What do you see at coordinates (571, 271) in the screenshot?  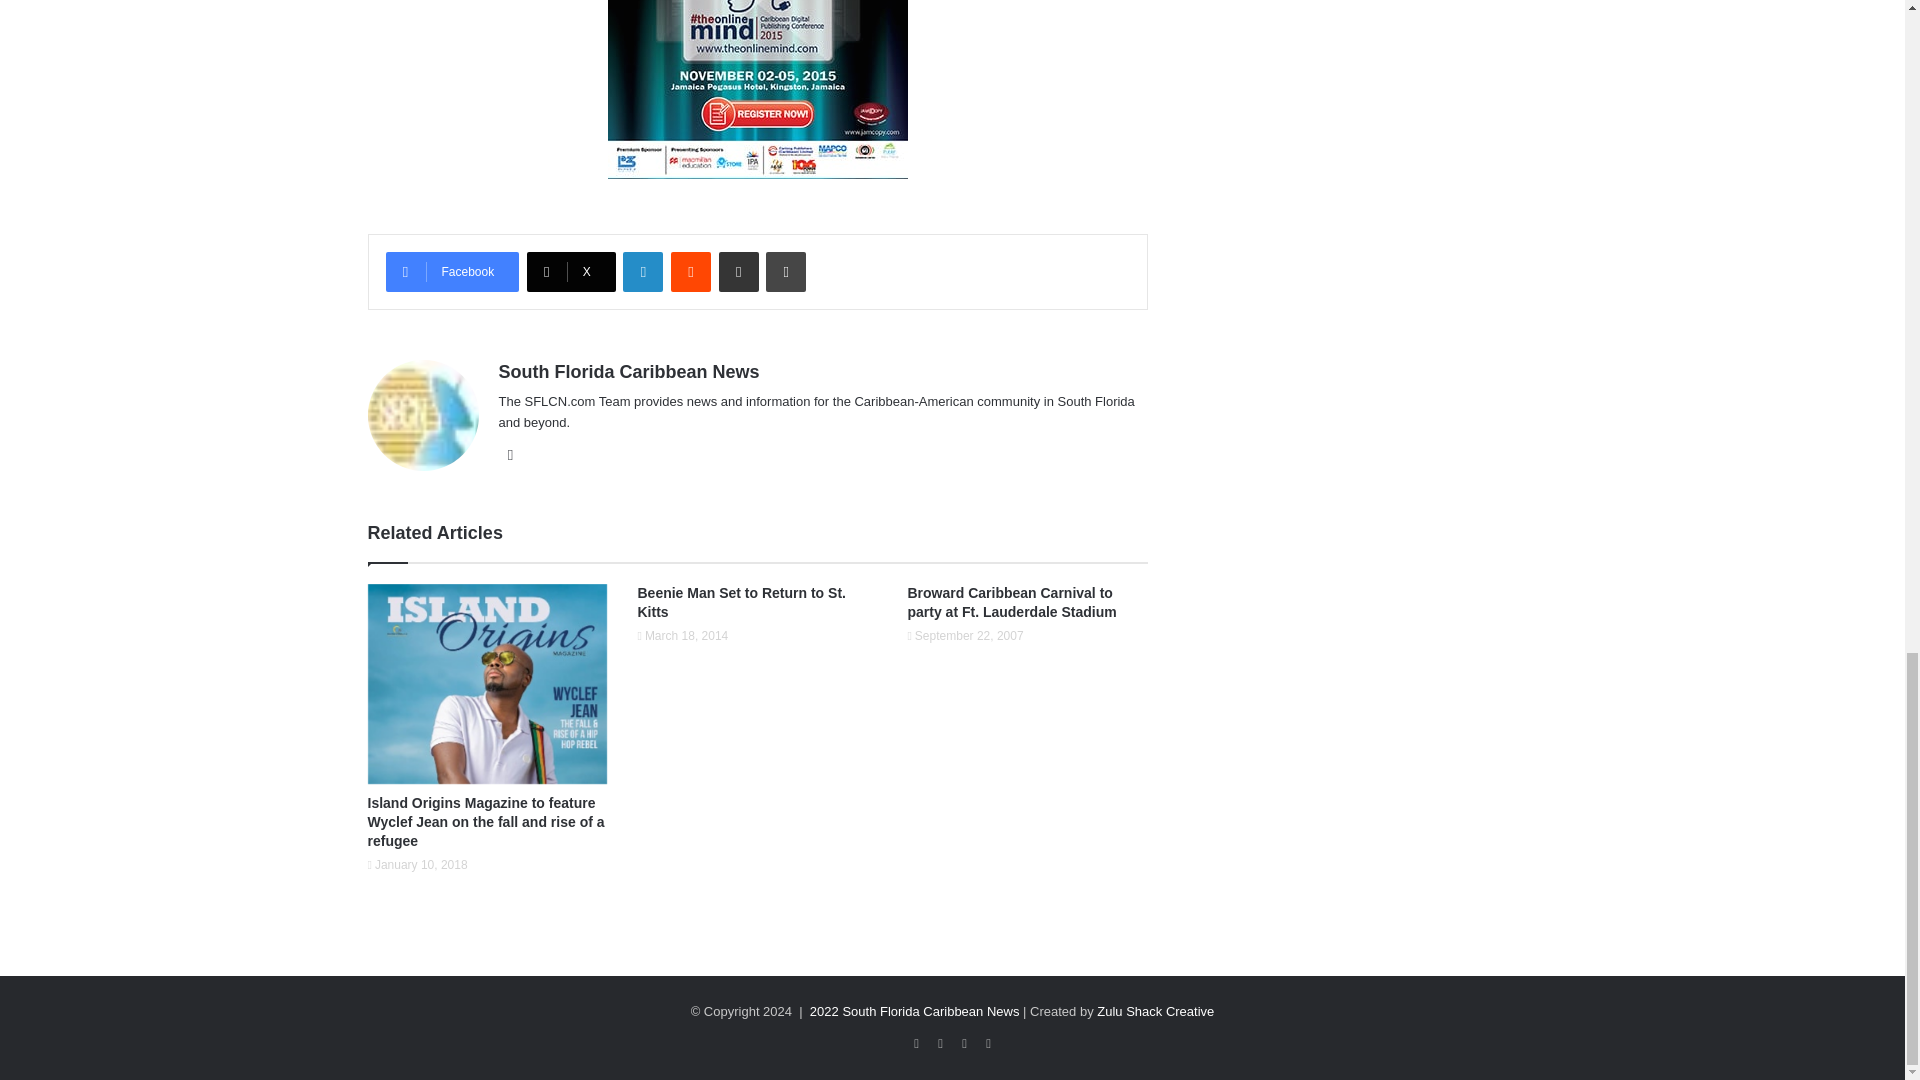 I see `X` at bounding box center [571, 271].